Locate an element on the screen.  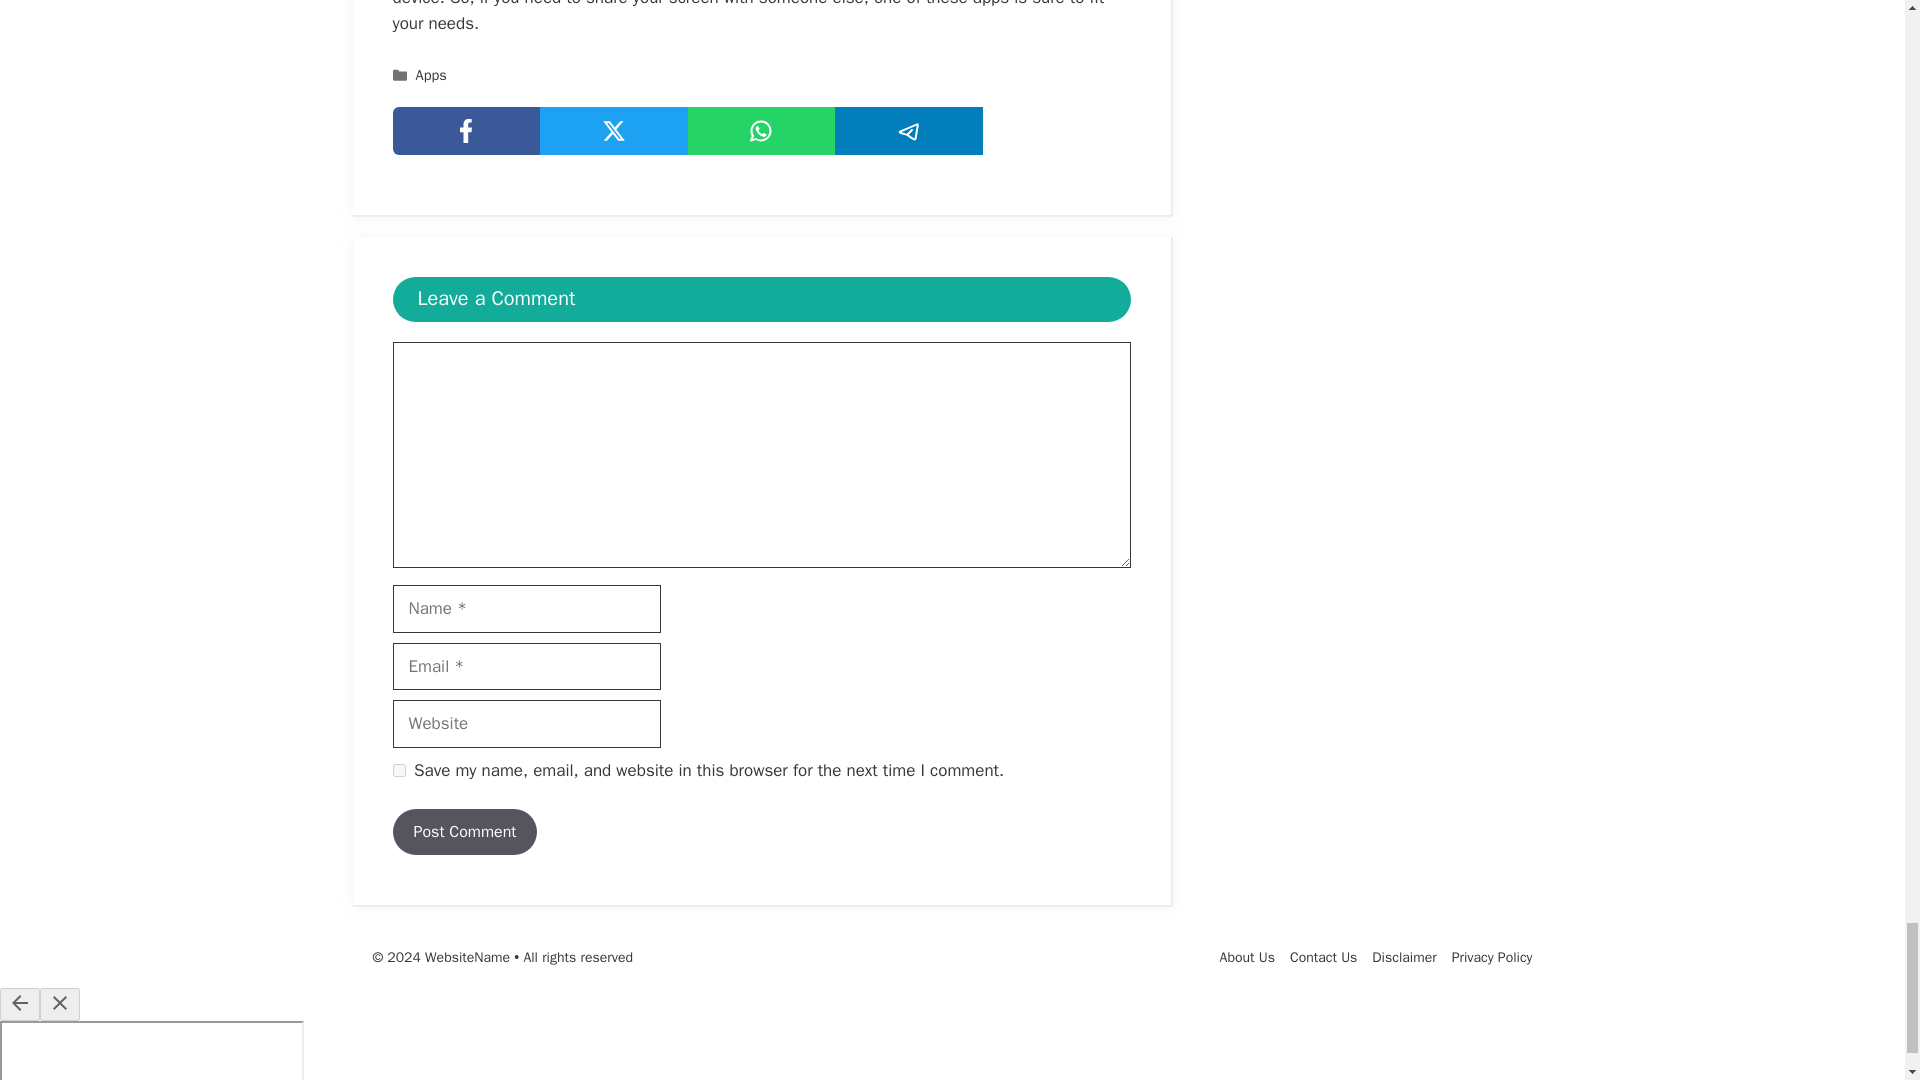
yes is located at coordinates (398, 770).